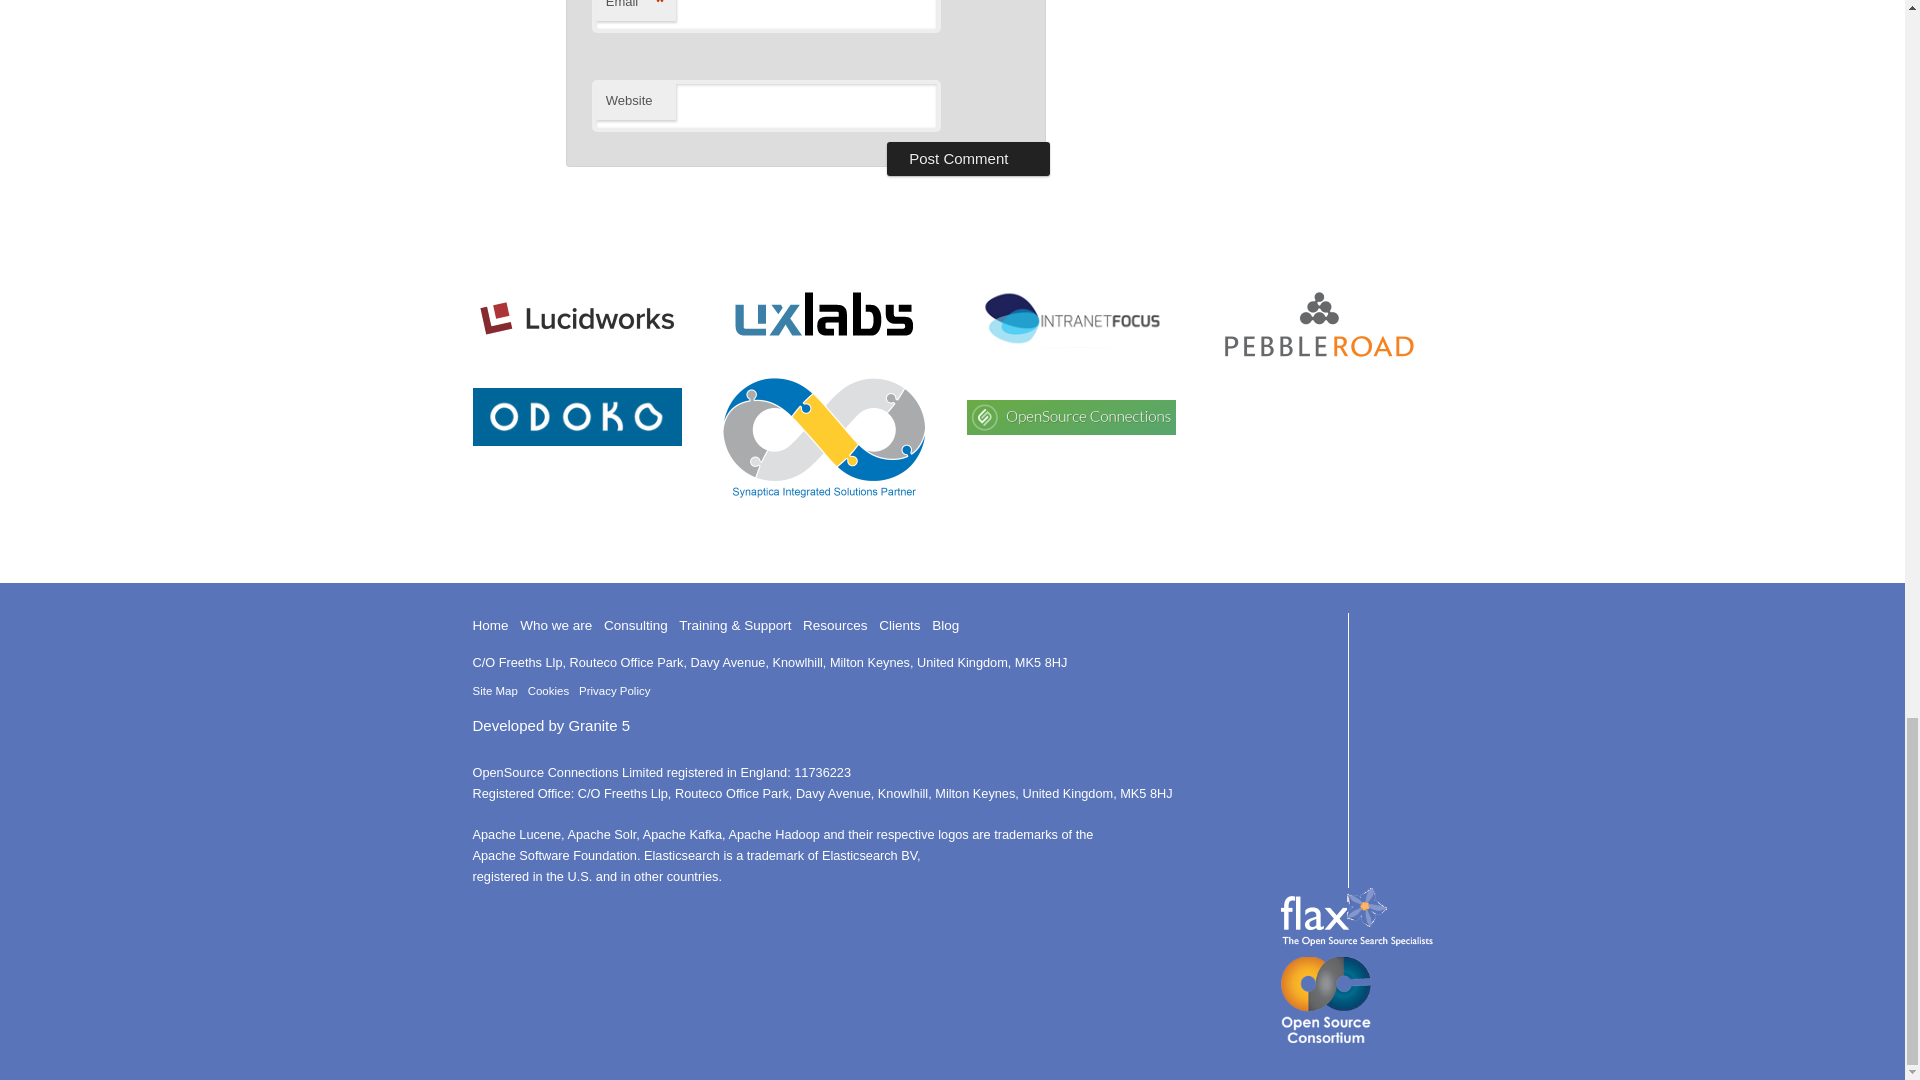 Image resolution: width=1920 pixels, height=1080 pixels. What do you see at coordinates (968, 158) in the screenshot?
I see `Post Comment` at bounding box center [968, 158].